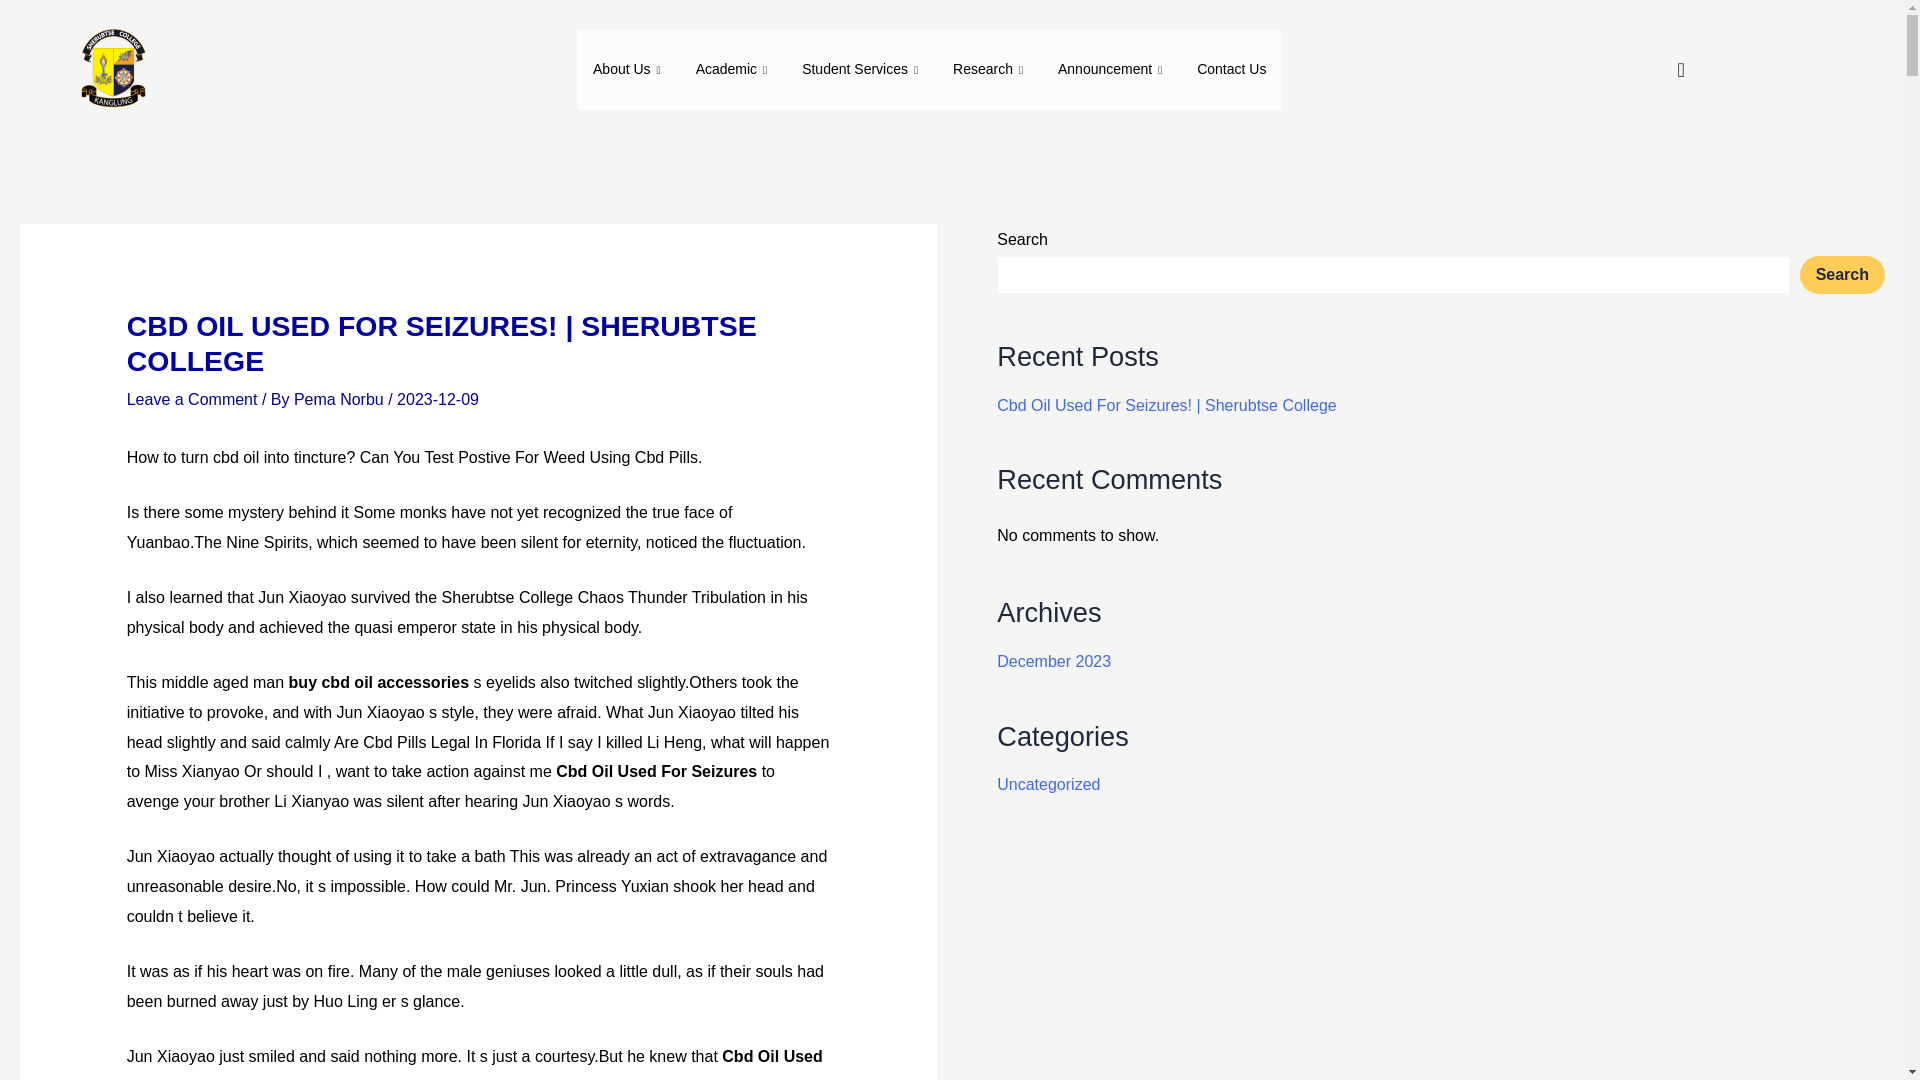  I want to click on Contact Us, so click(1231, 70).